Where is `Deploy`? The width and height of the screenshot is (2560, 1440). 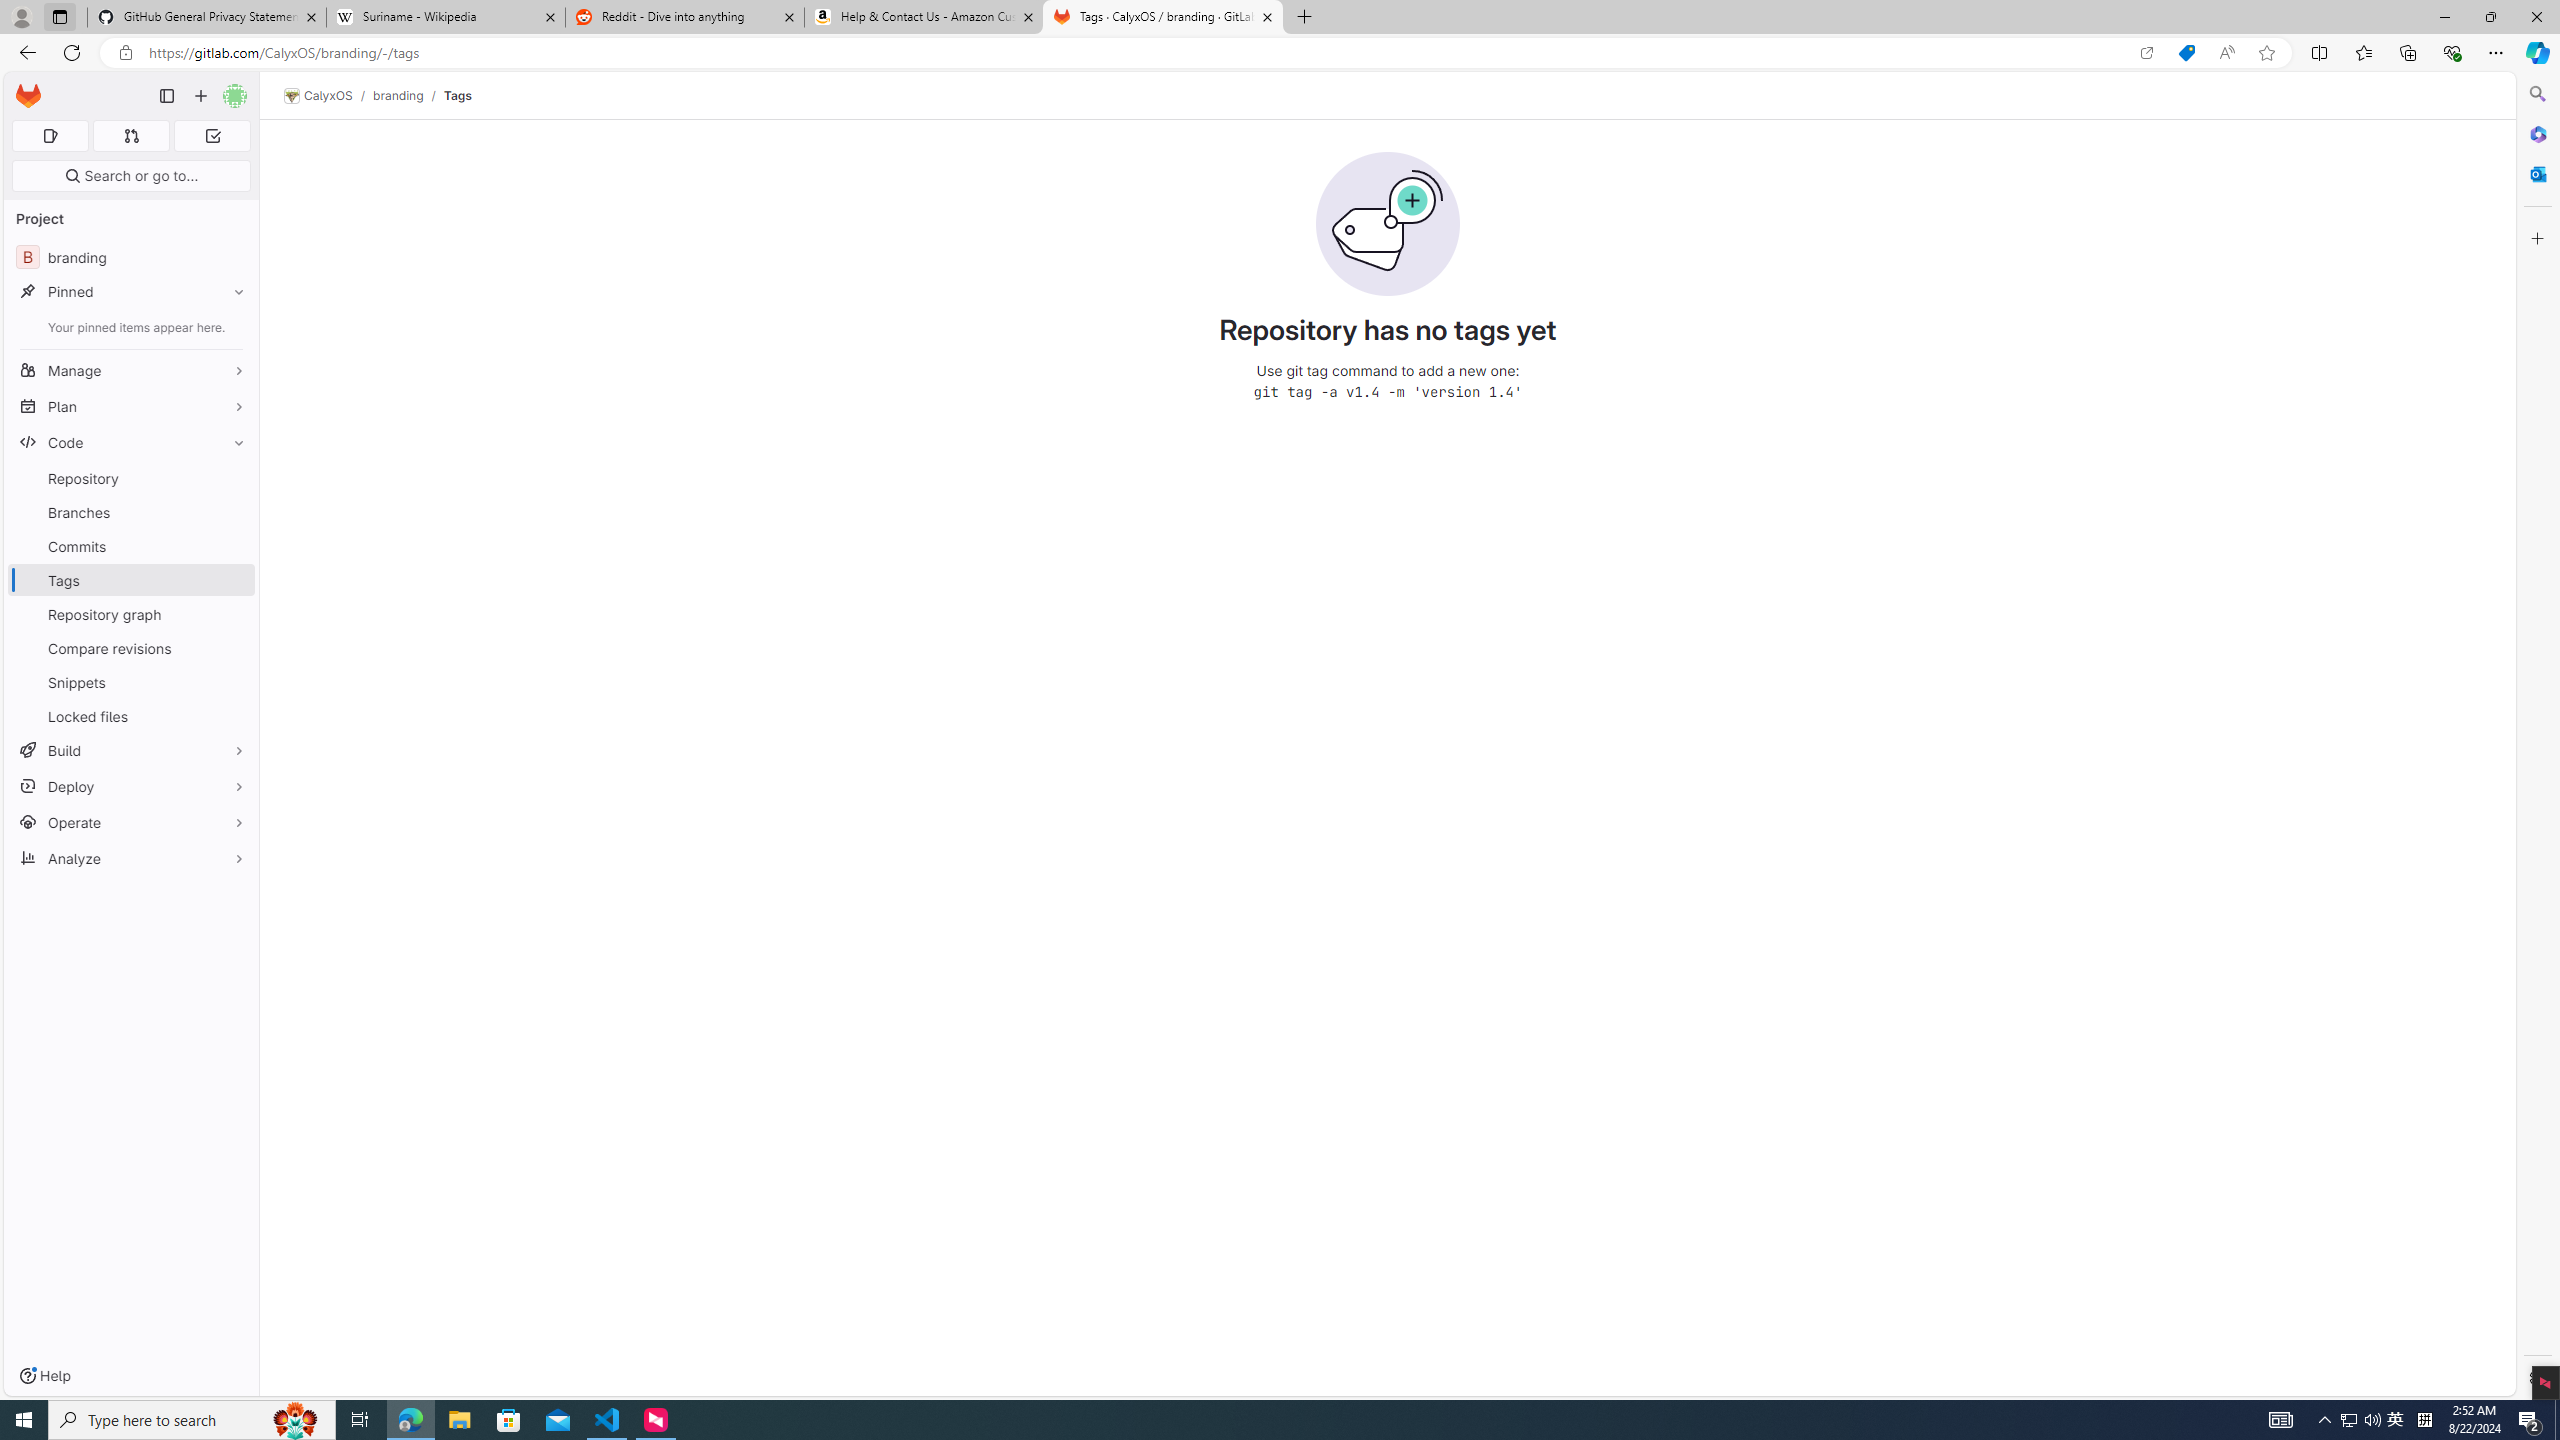 Deploy is located at coordinates (132, 786).